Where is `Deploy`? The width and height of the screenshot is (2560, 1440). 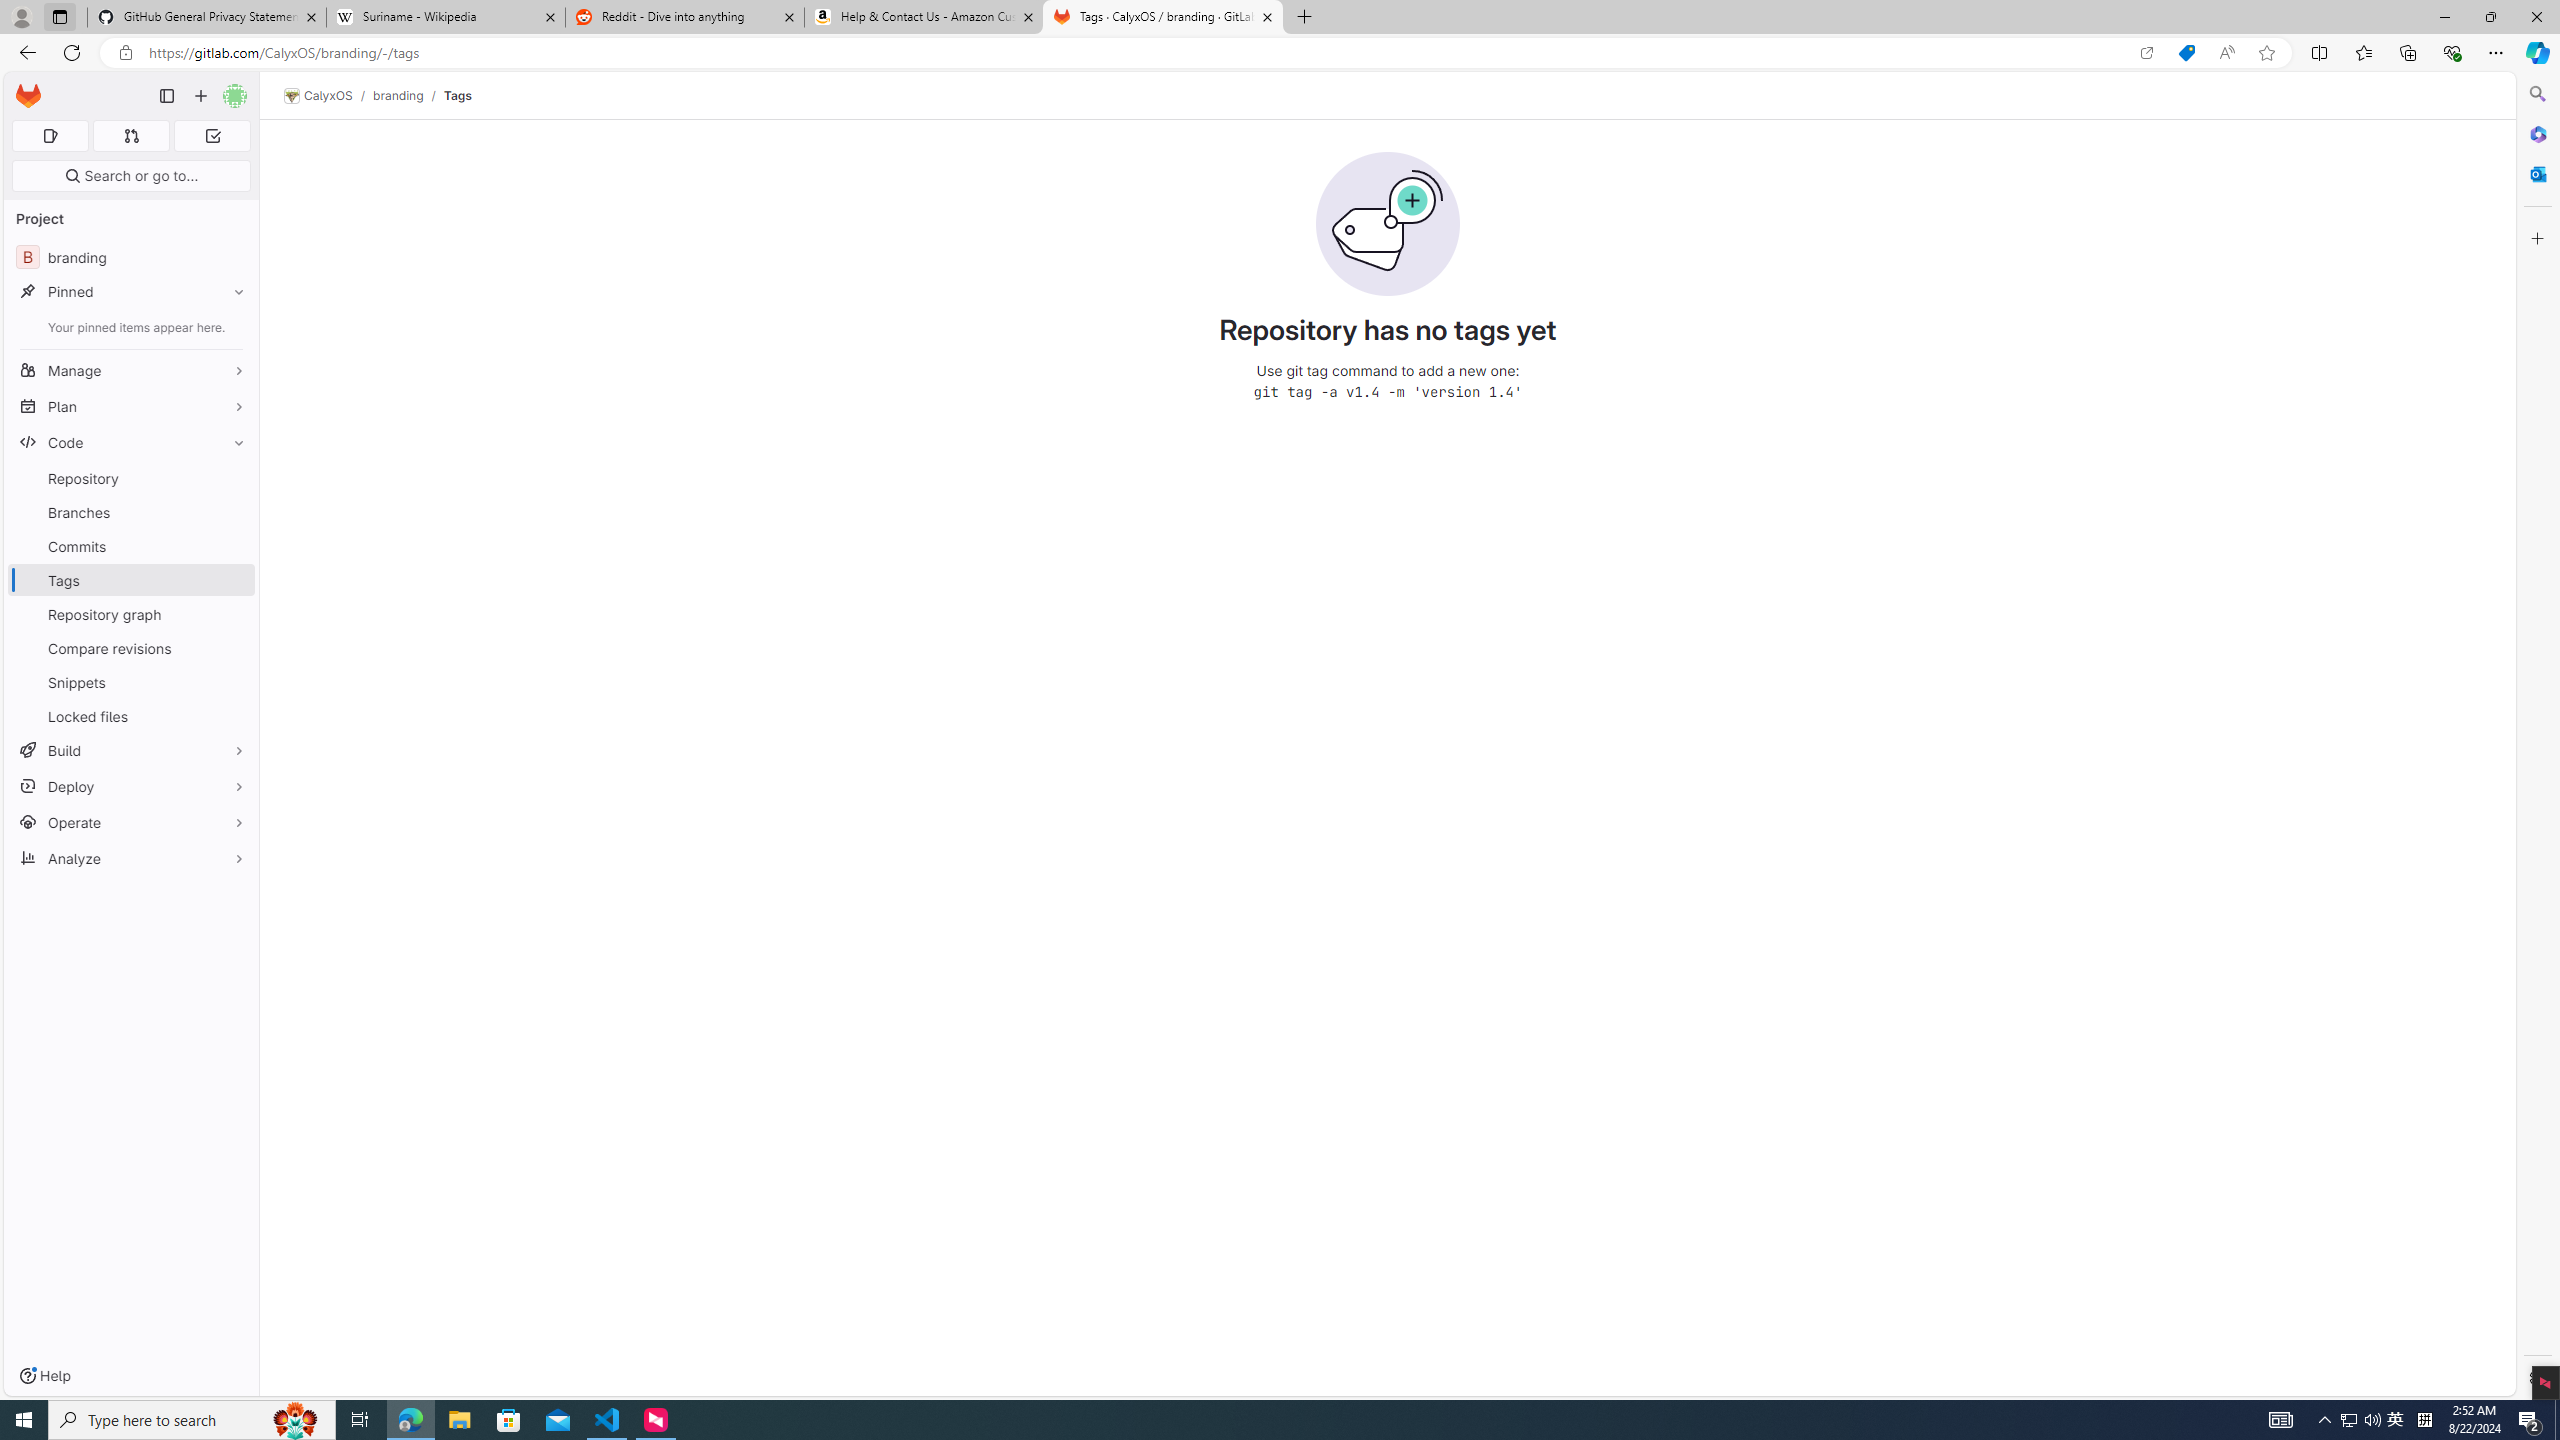 Deploy is located at coordinates (132, 786).